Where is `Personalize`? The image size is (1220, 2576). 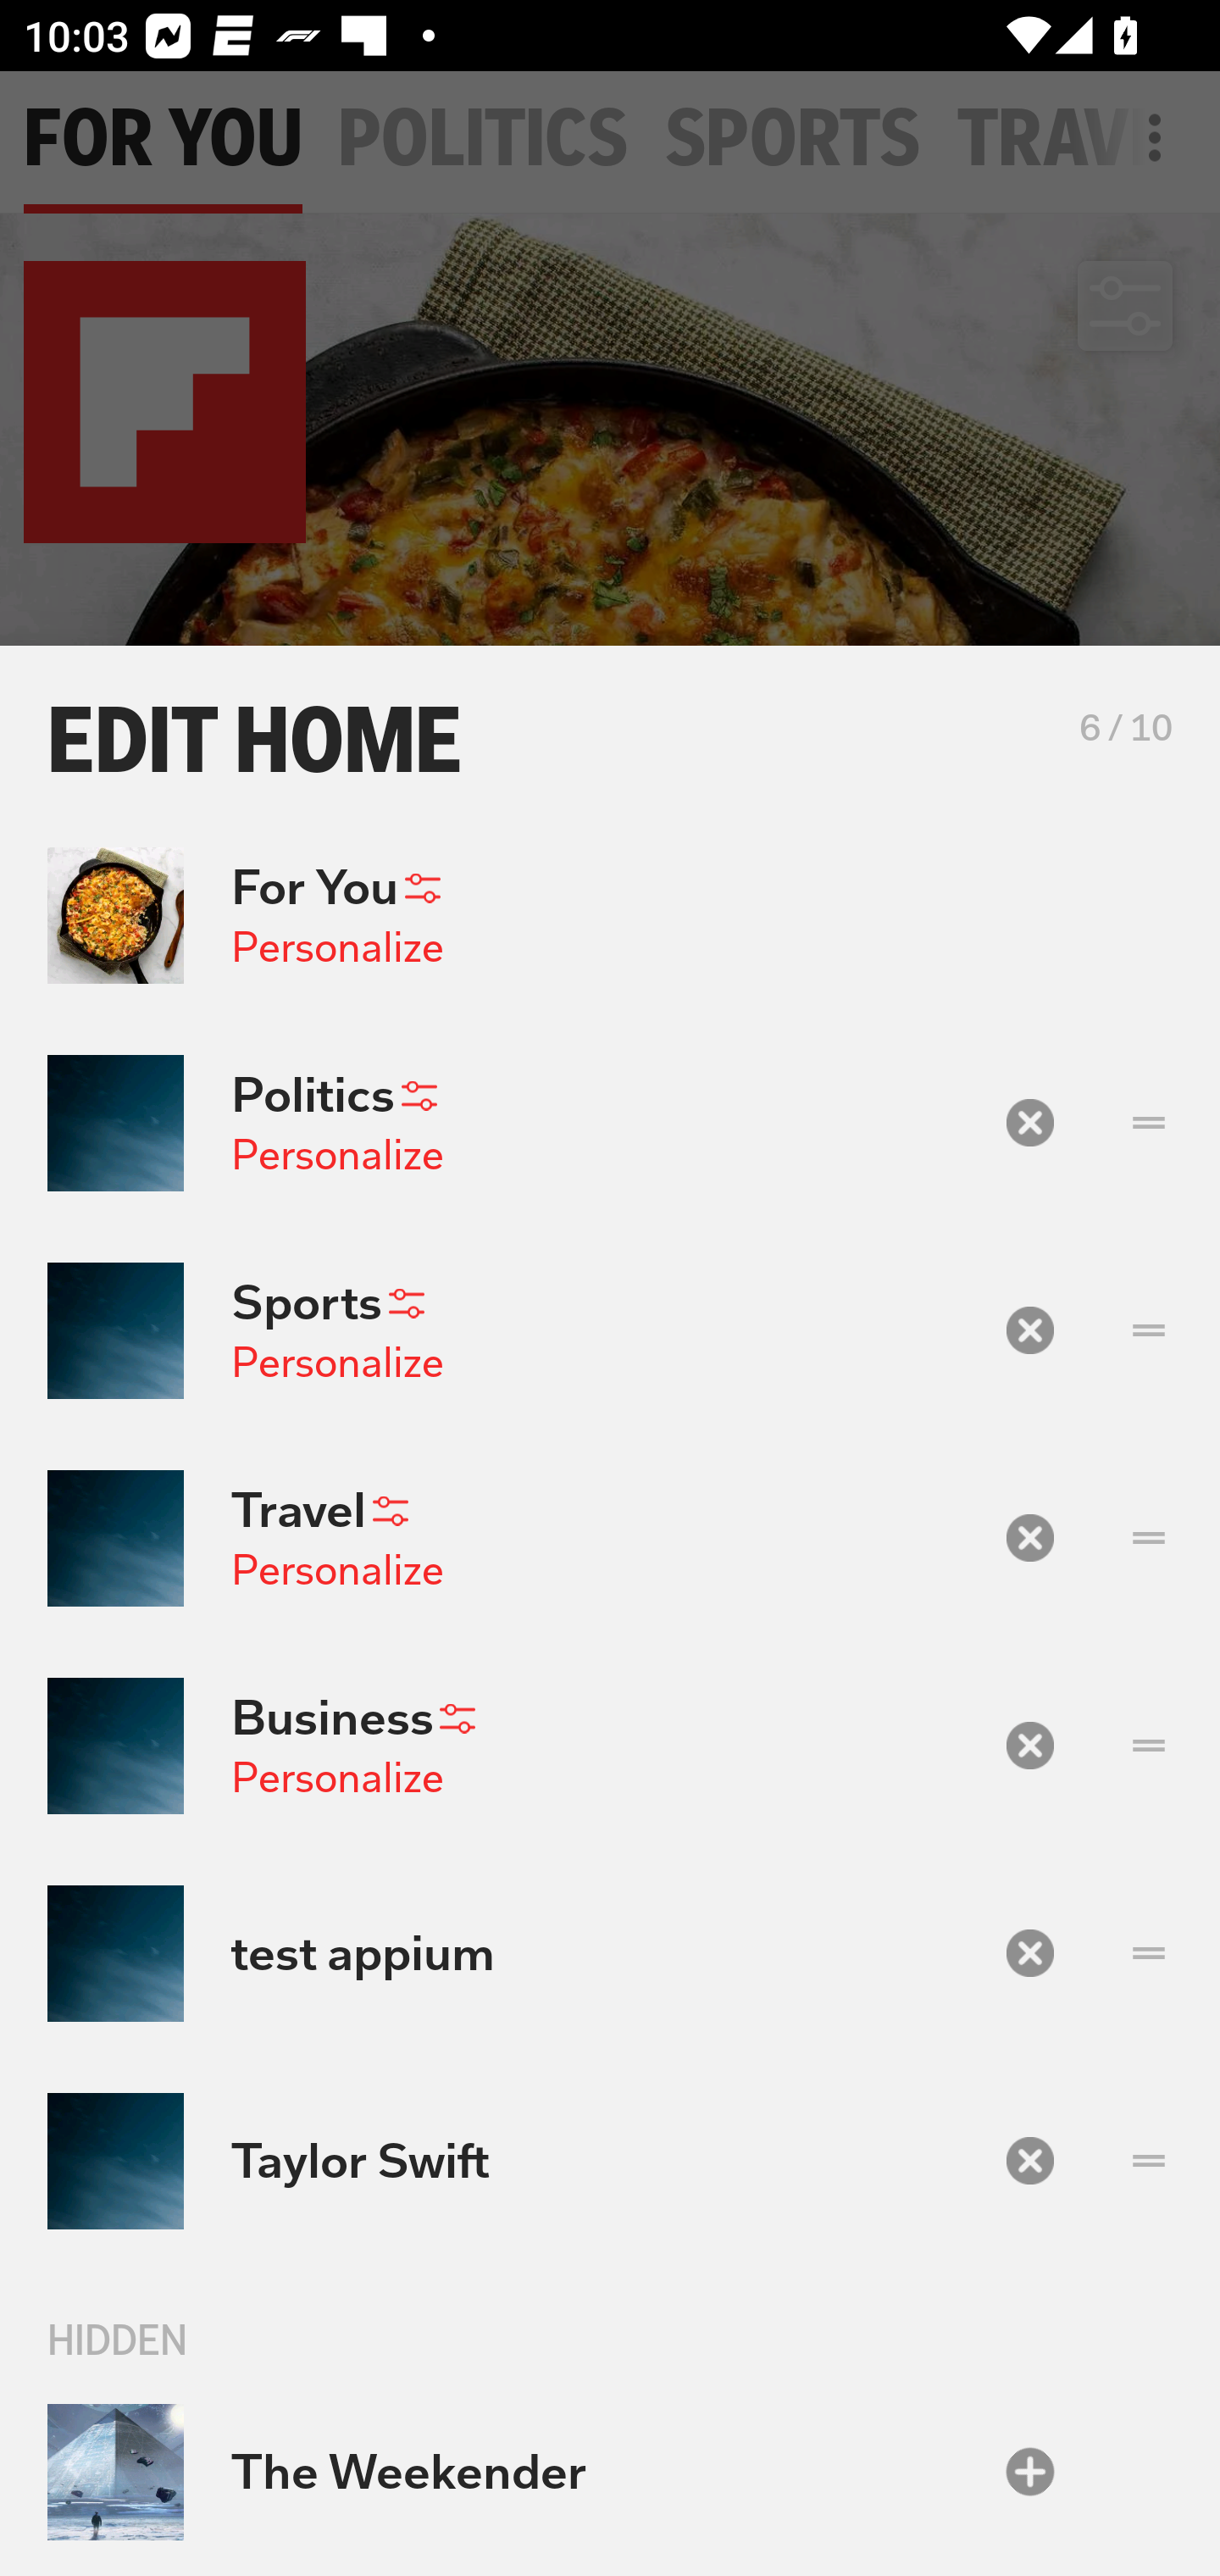 Personalize is located at coordinates (337, 1569).